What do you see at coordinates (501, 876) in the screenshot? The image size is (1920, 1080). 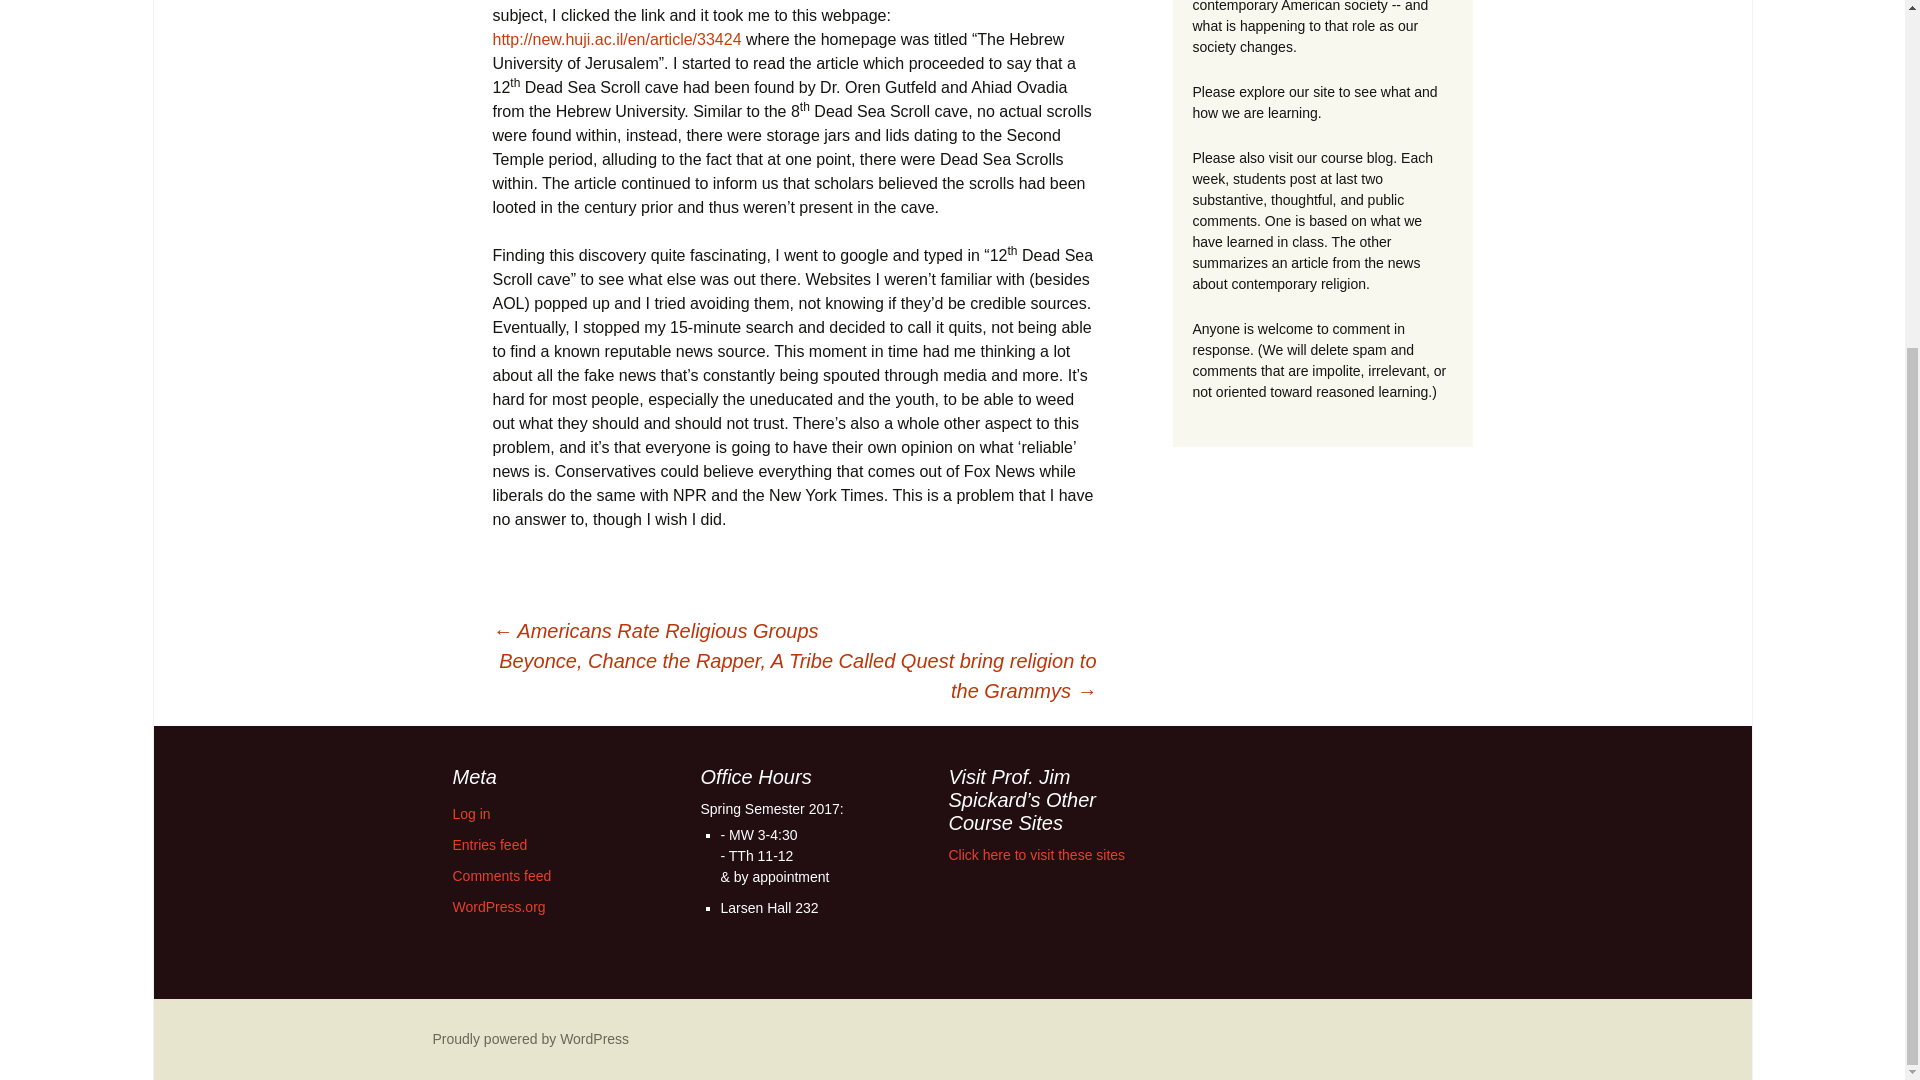 I see `Comments feed` at bounding box center [501, 876].